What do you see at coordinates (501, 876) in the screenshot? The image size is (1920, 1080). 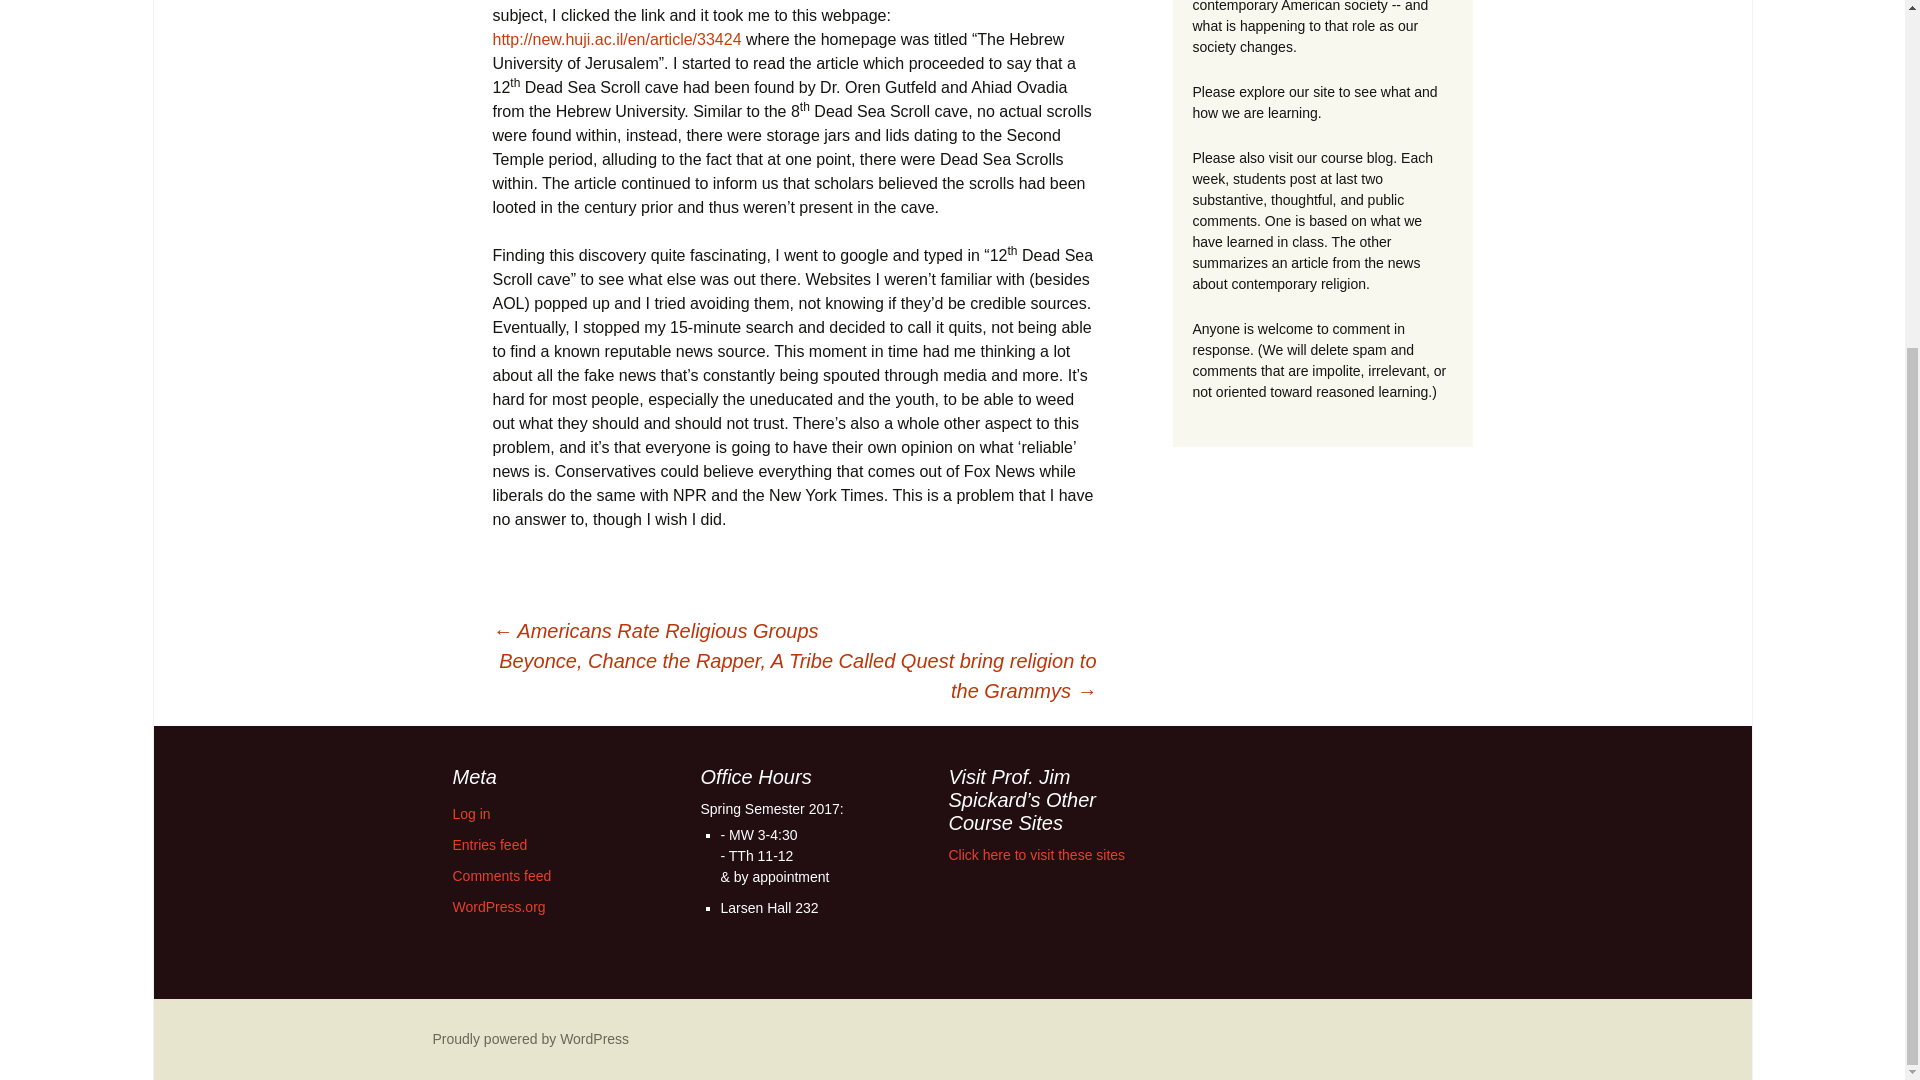 I see `Comments feed` at bounding box center [501, 876].